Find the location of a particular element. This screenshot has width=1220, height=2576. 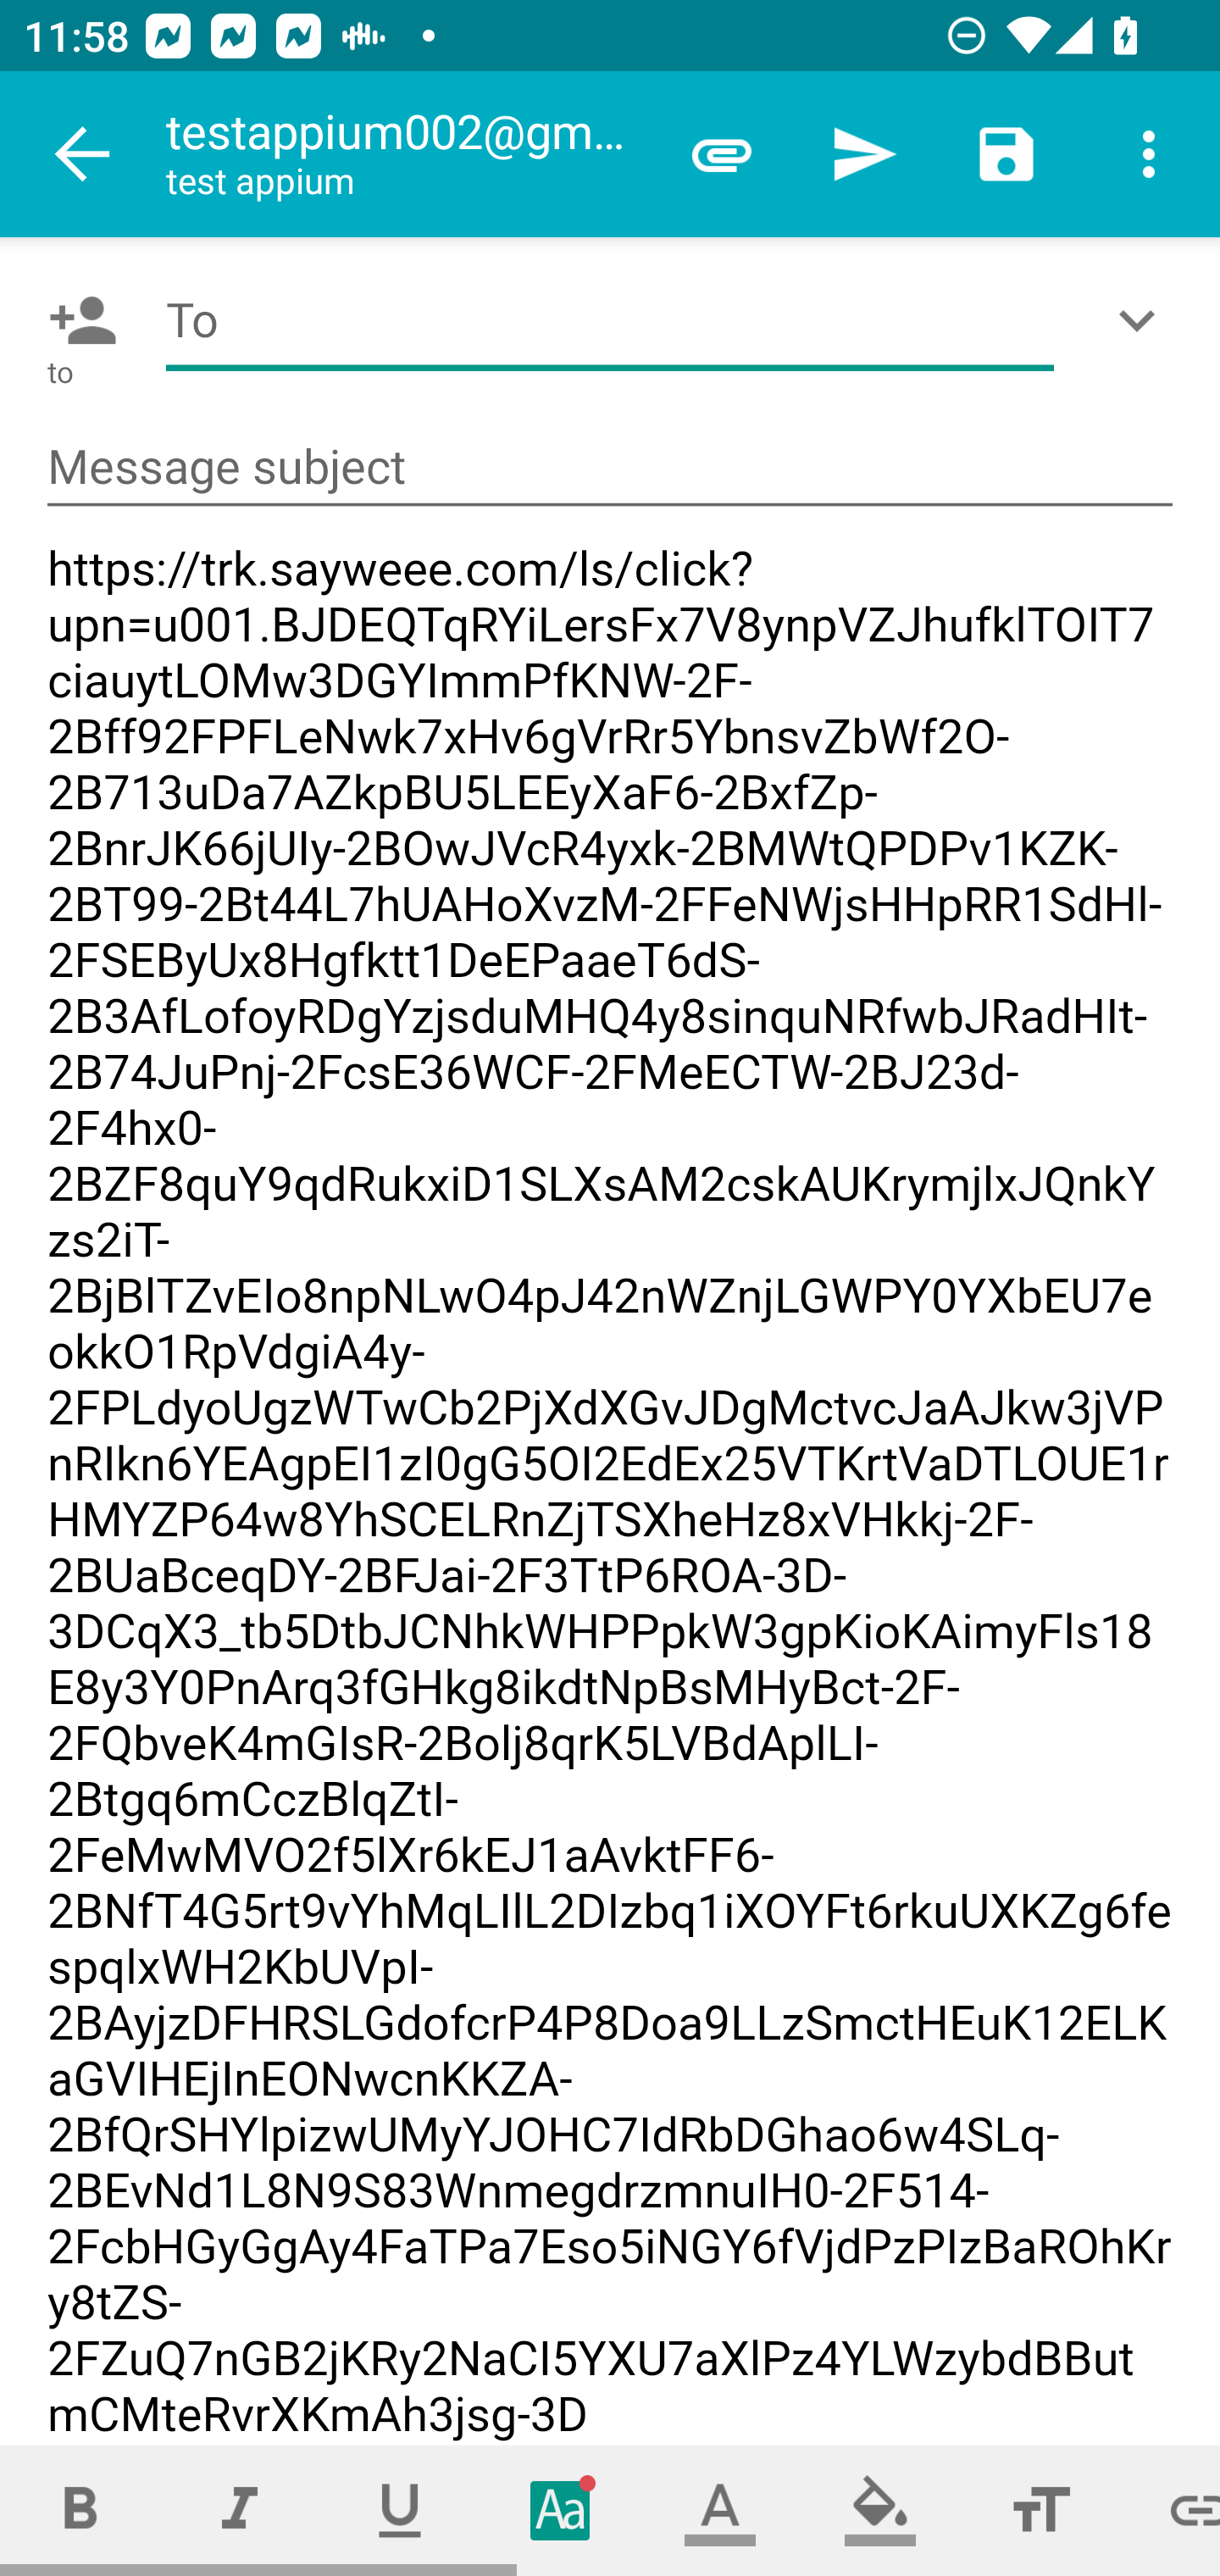

Italic is located at coordinates (239, 2510).